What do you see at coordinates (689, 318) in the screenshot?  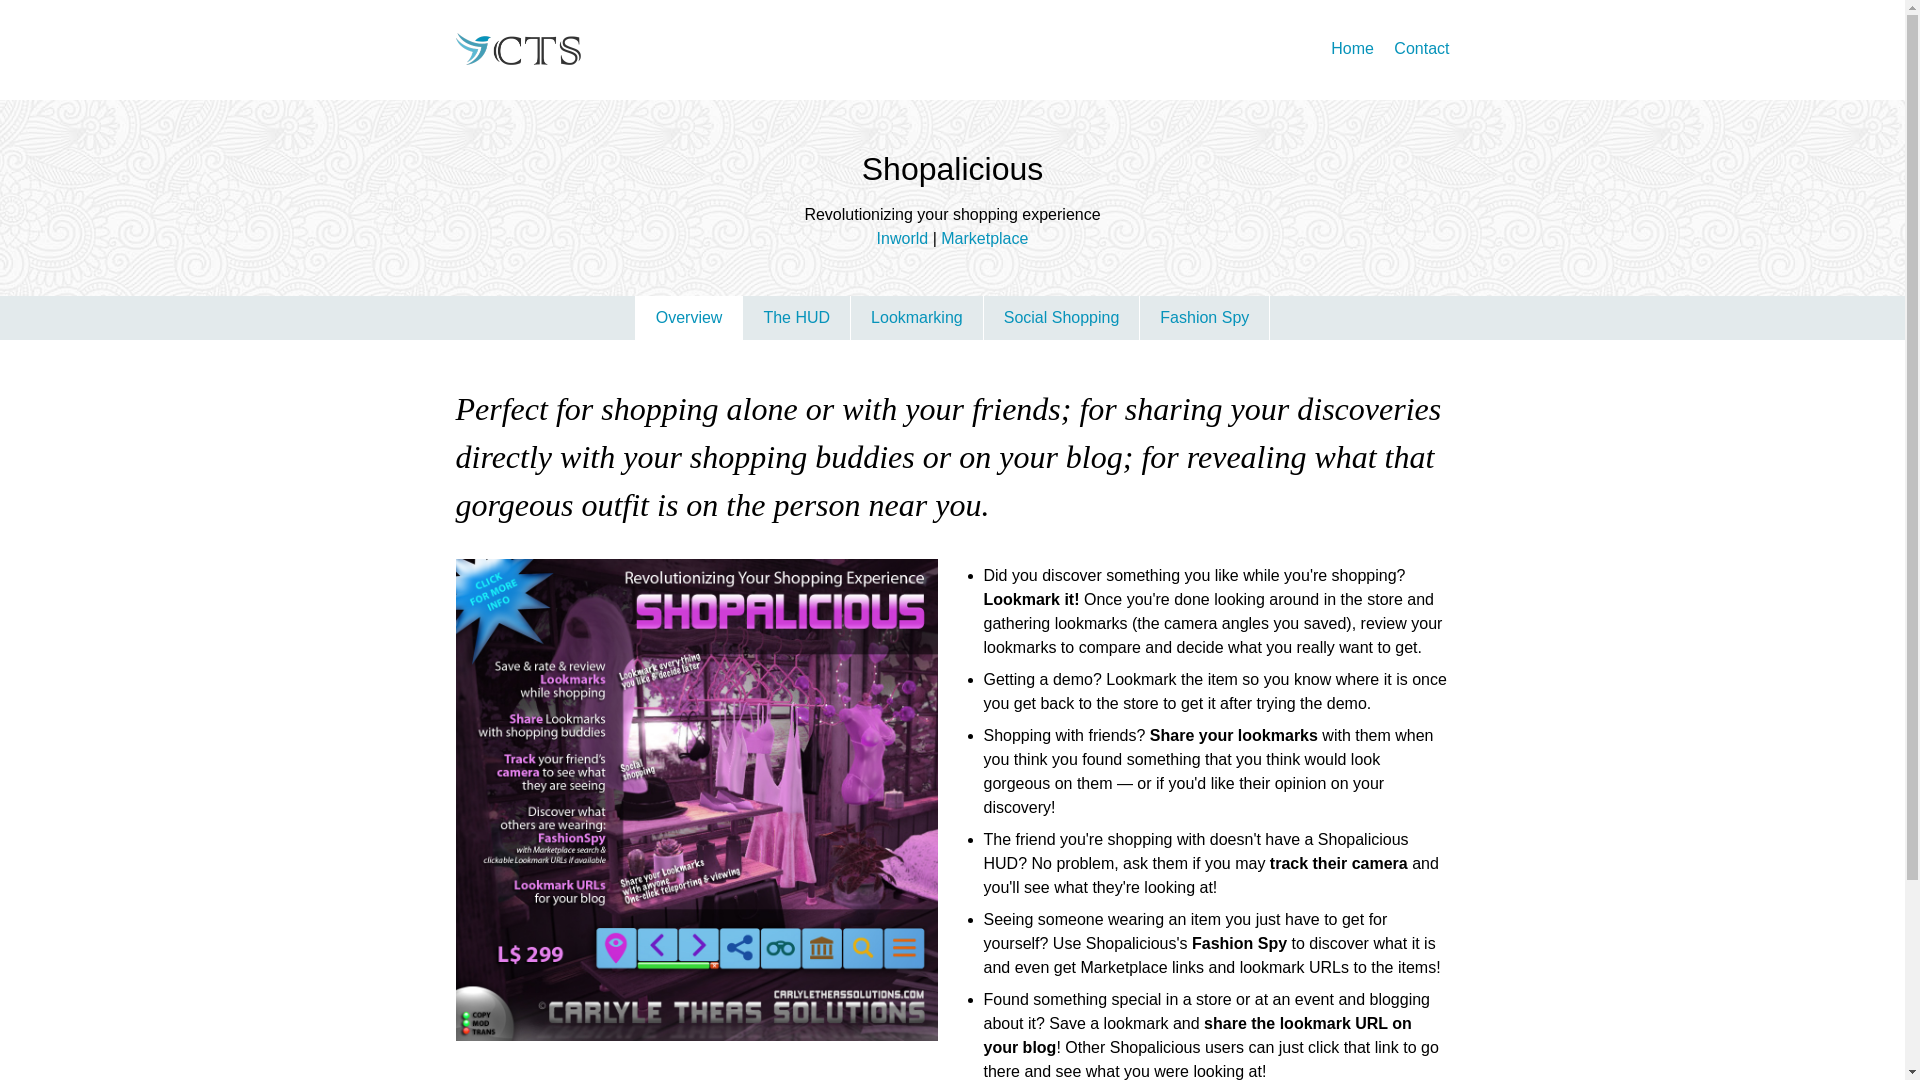 I see `Overview` at bounding box center [689, 318].